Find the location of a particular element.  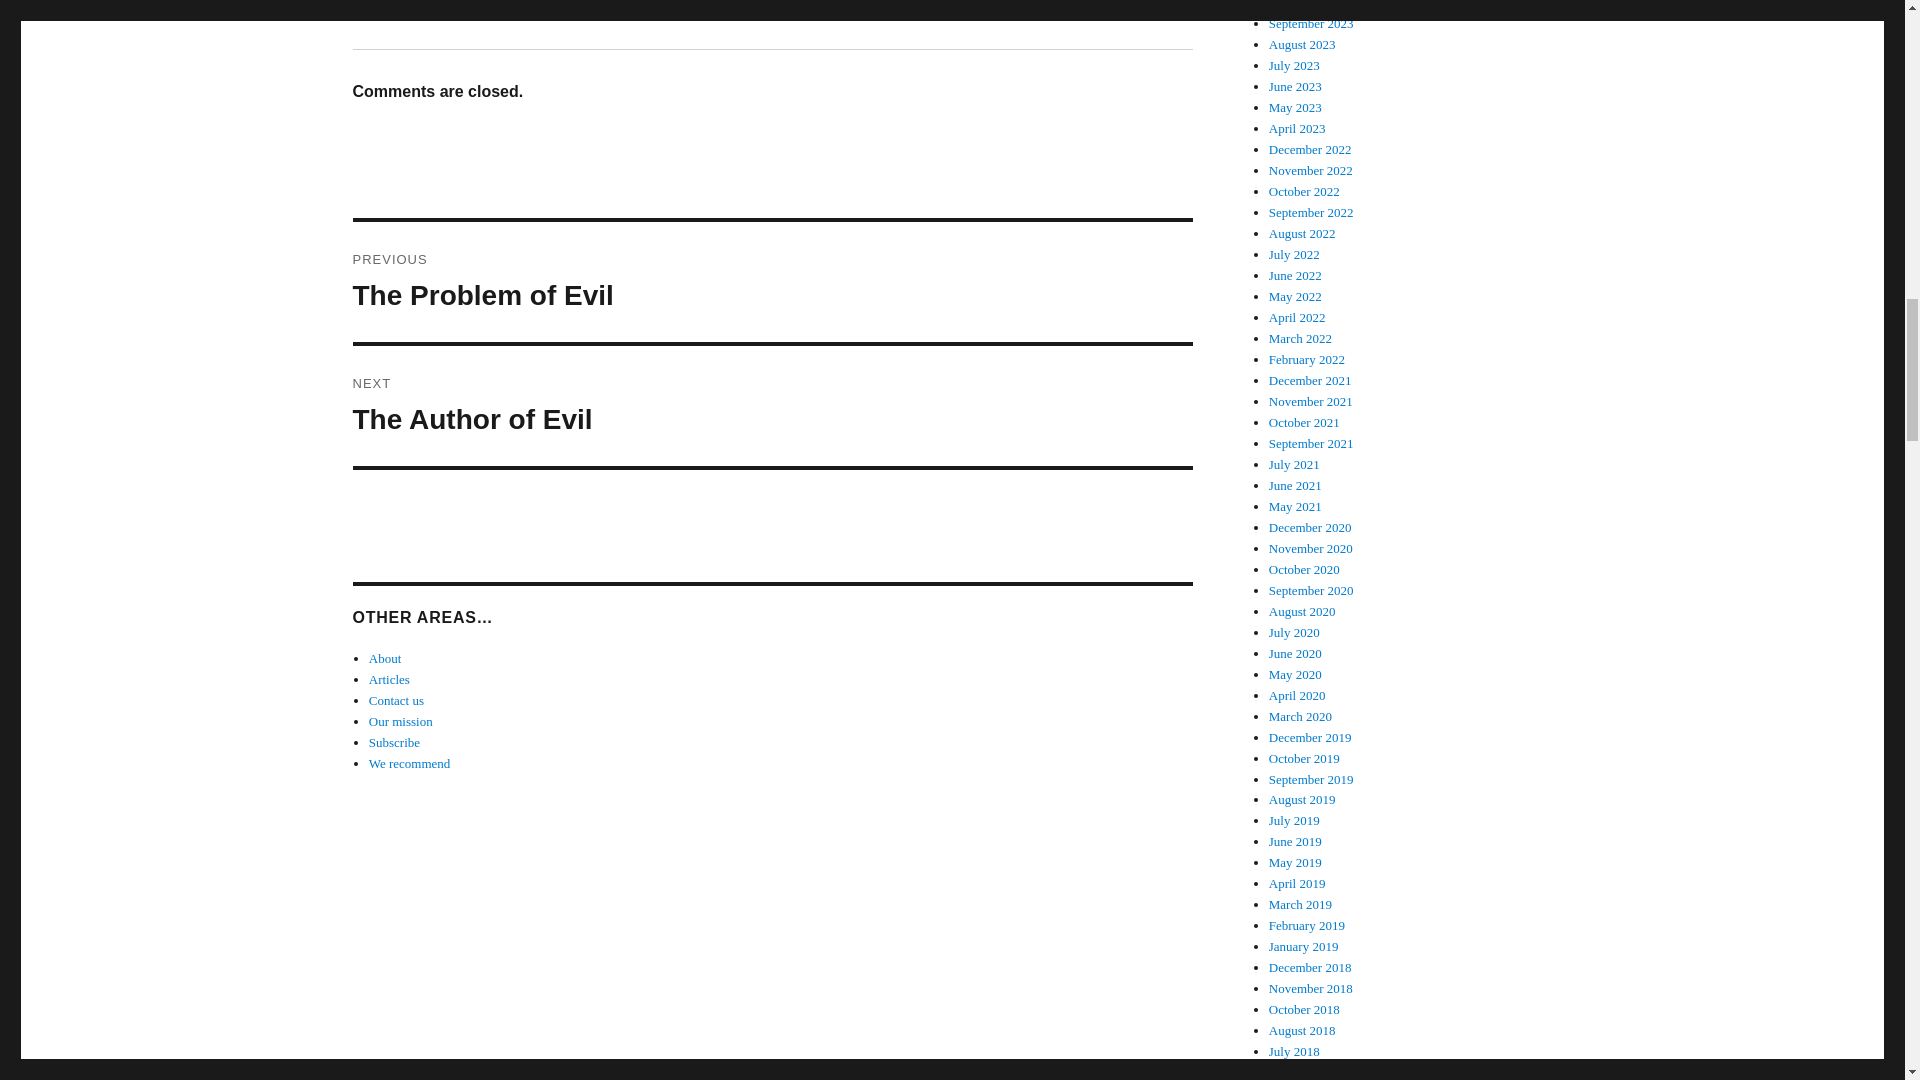

Subscribe is located at coordinates (394, 742).